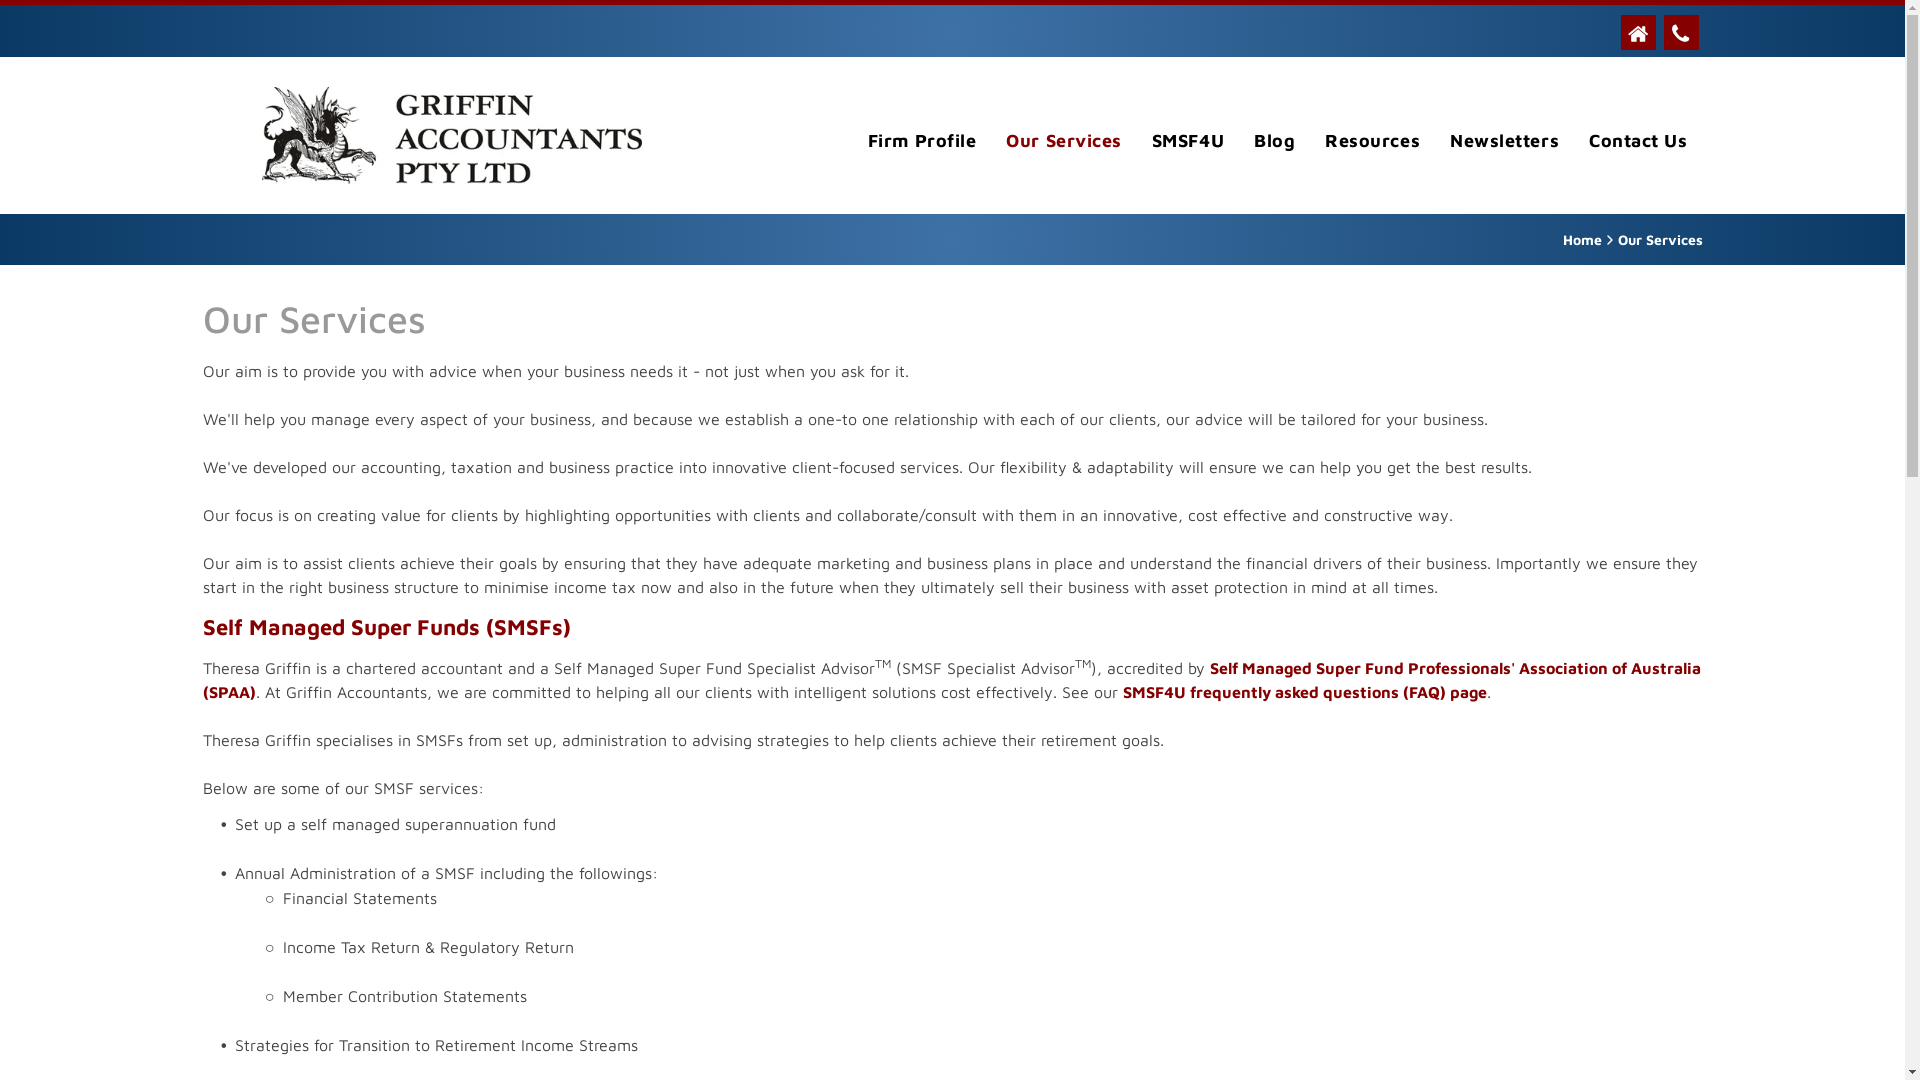 Image resolution: width=1920 pixels, height=1080 pixels. Describe the element at coordinates (1682, 32) in the screenshot. I see `contact_griffin_accountants` at that location.